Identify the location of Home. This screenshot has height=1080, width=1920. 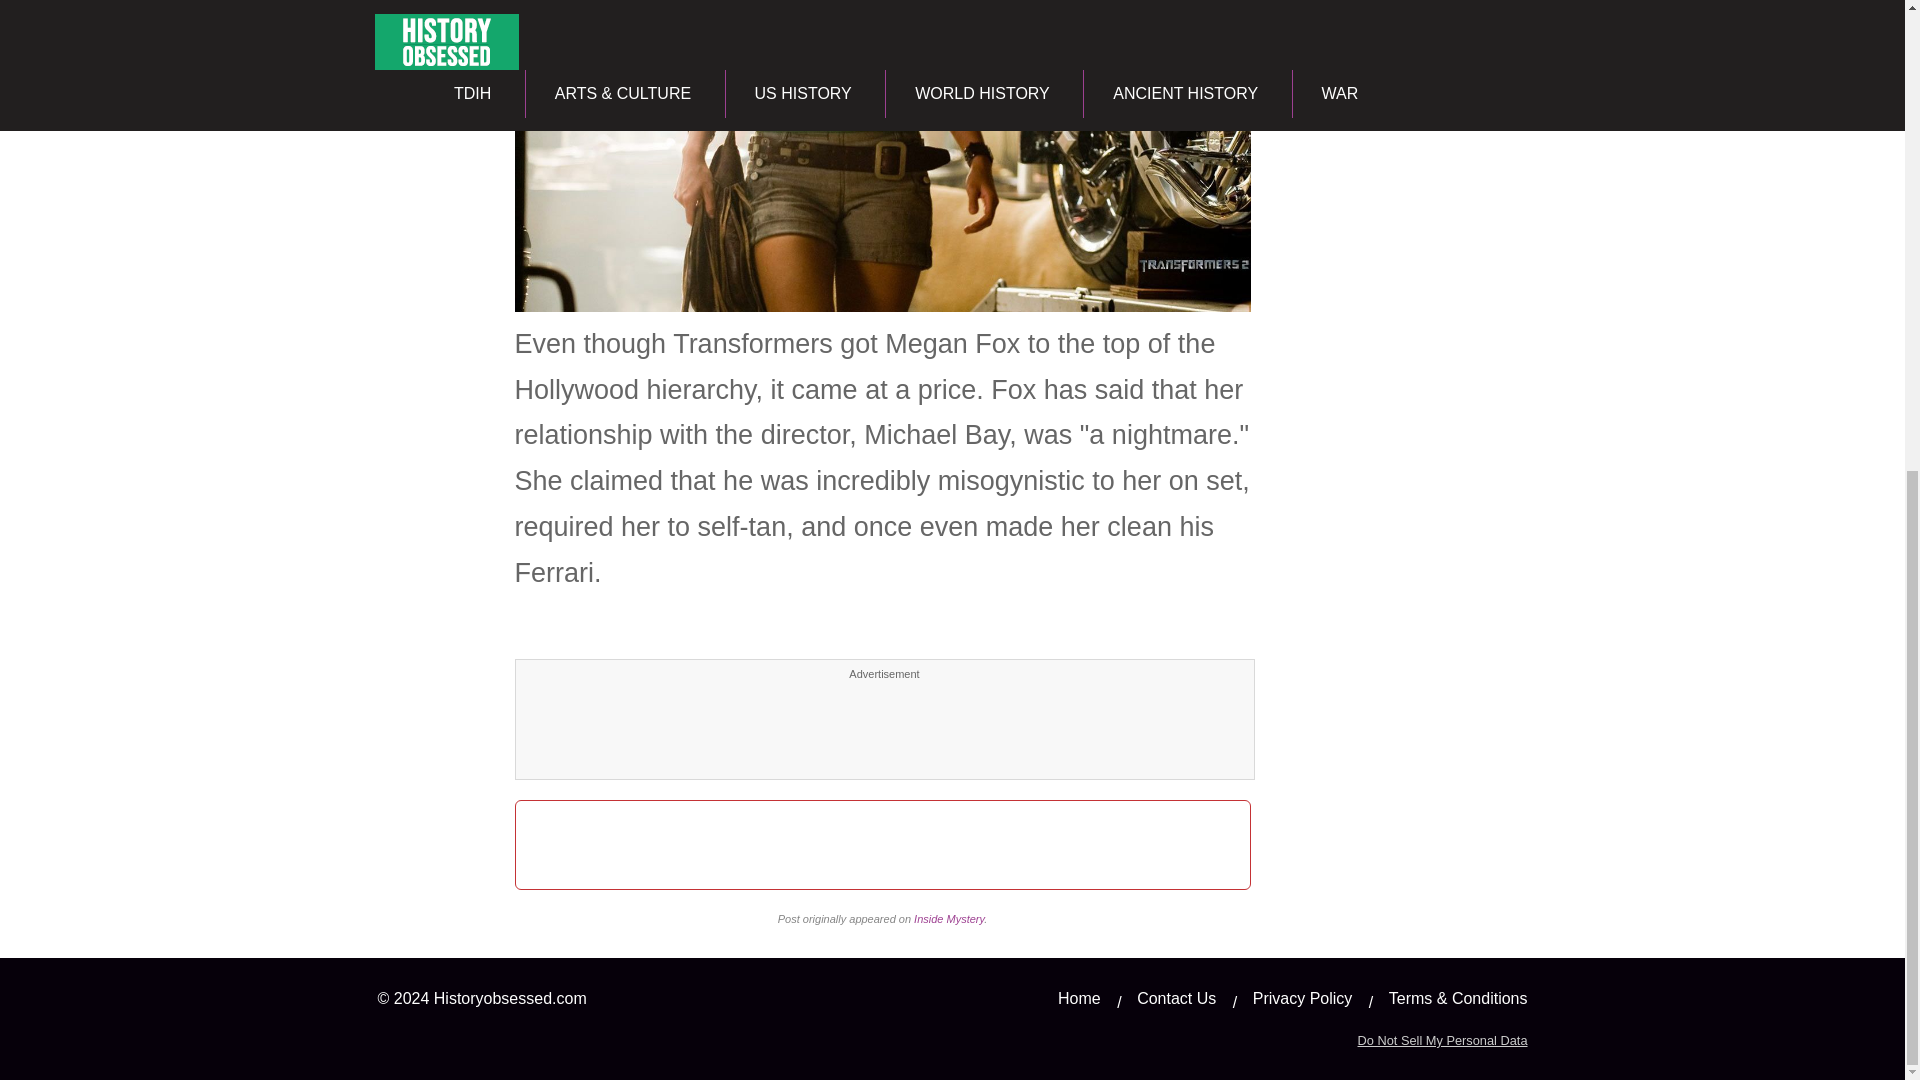
(1078, 998).